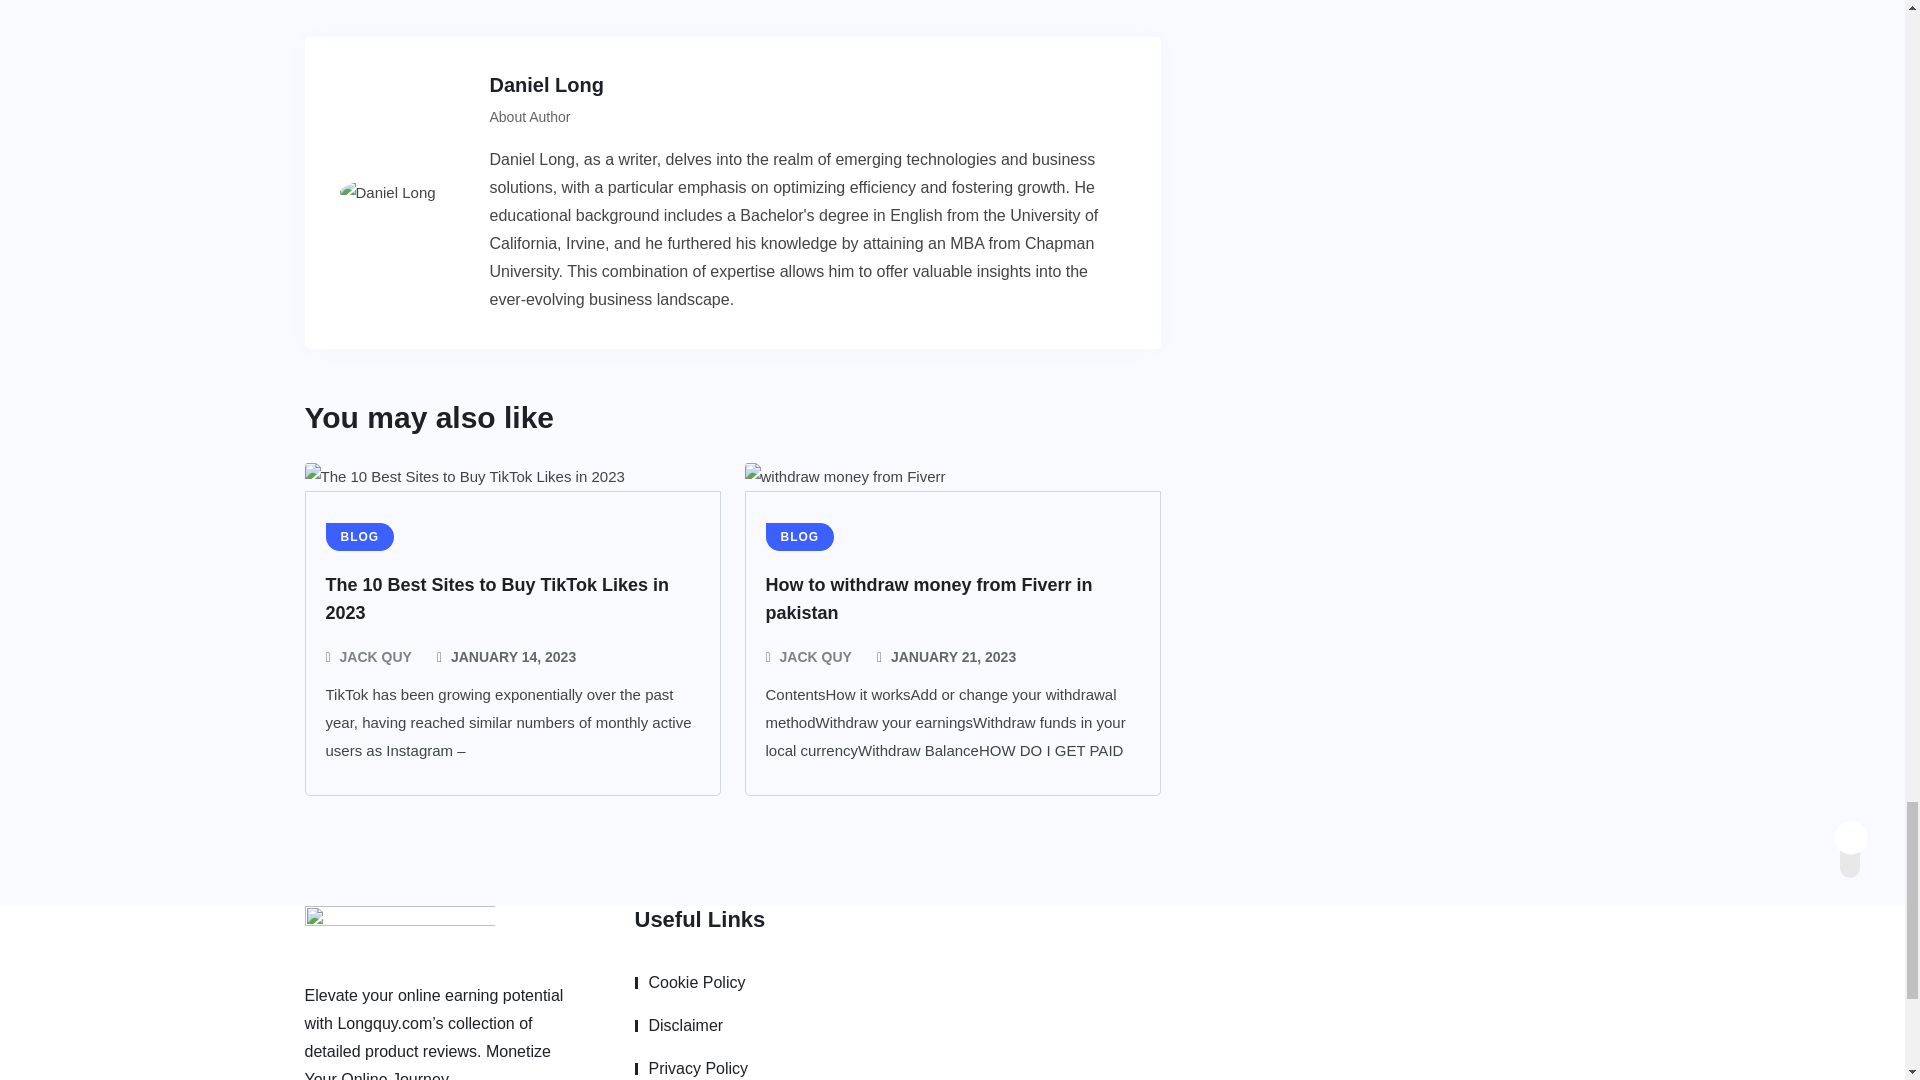  Describe the element at coordinates (376, 656) in the screenshot. I see `Posts by Jack Quy` at that location.